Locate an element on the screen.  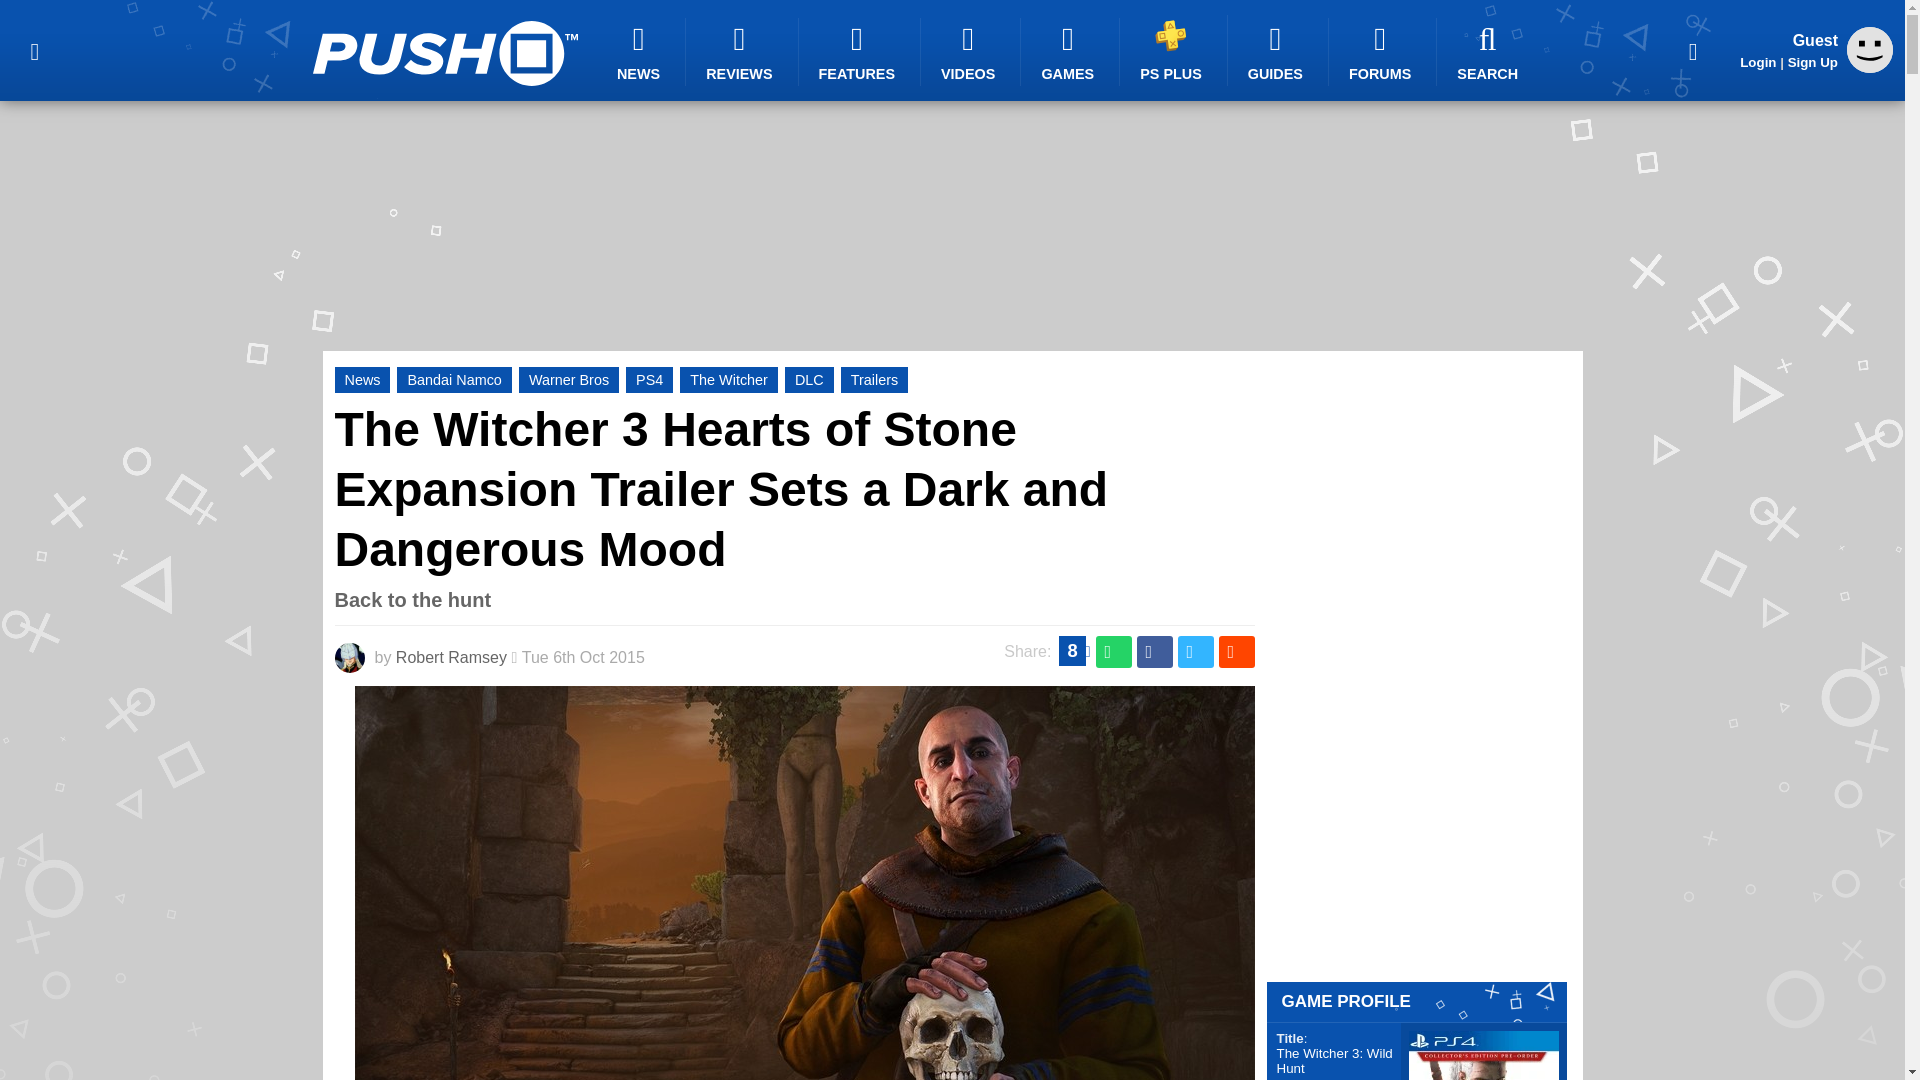
Share this on Twitter is located at coordinates (1196, 652).